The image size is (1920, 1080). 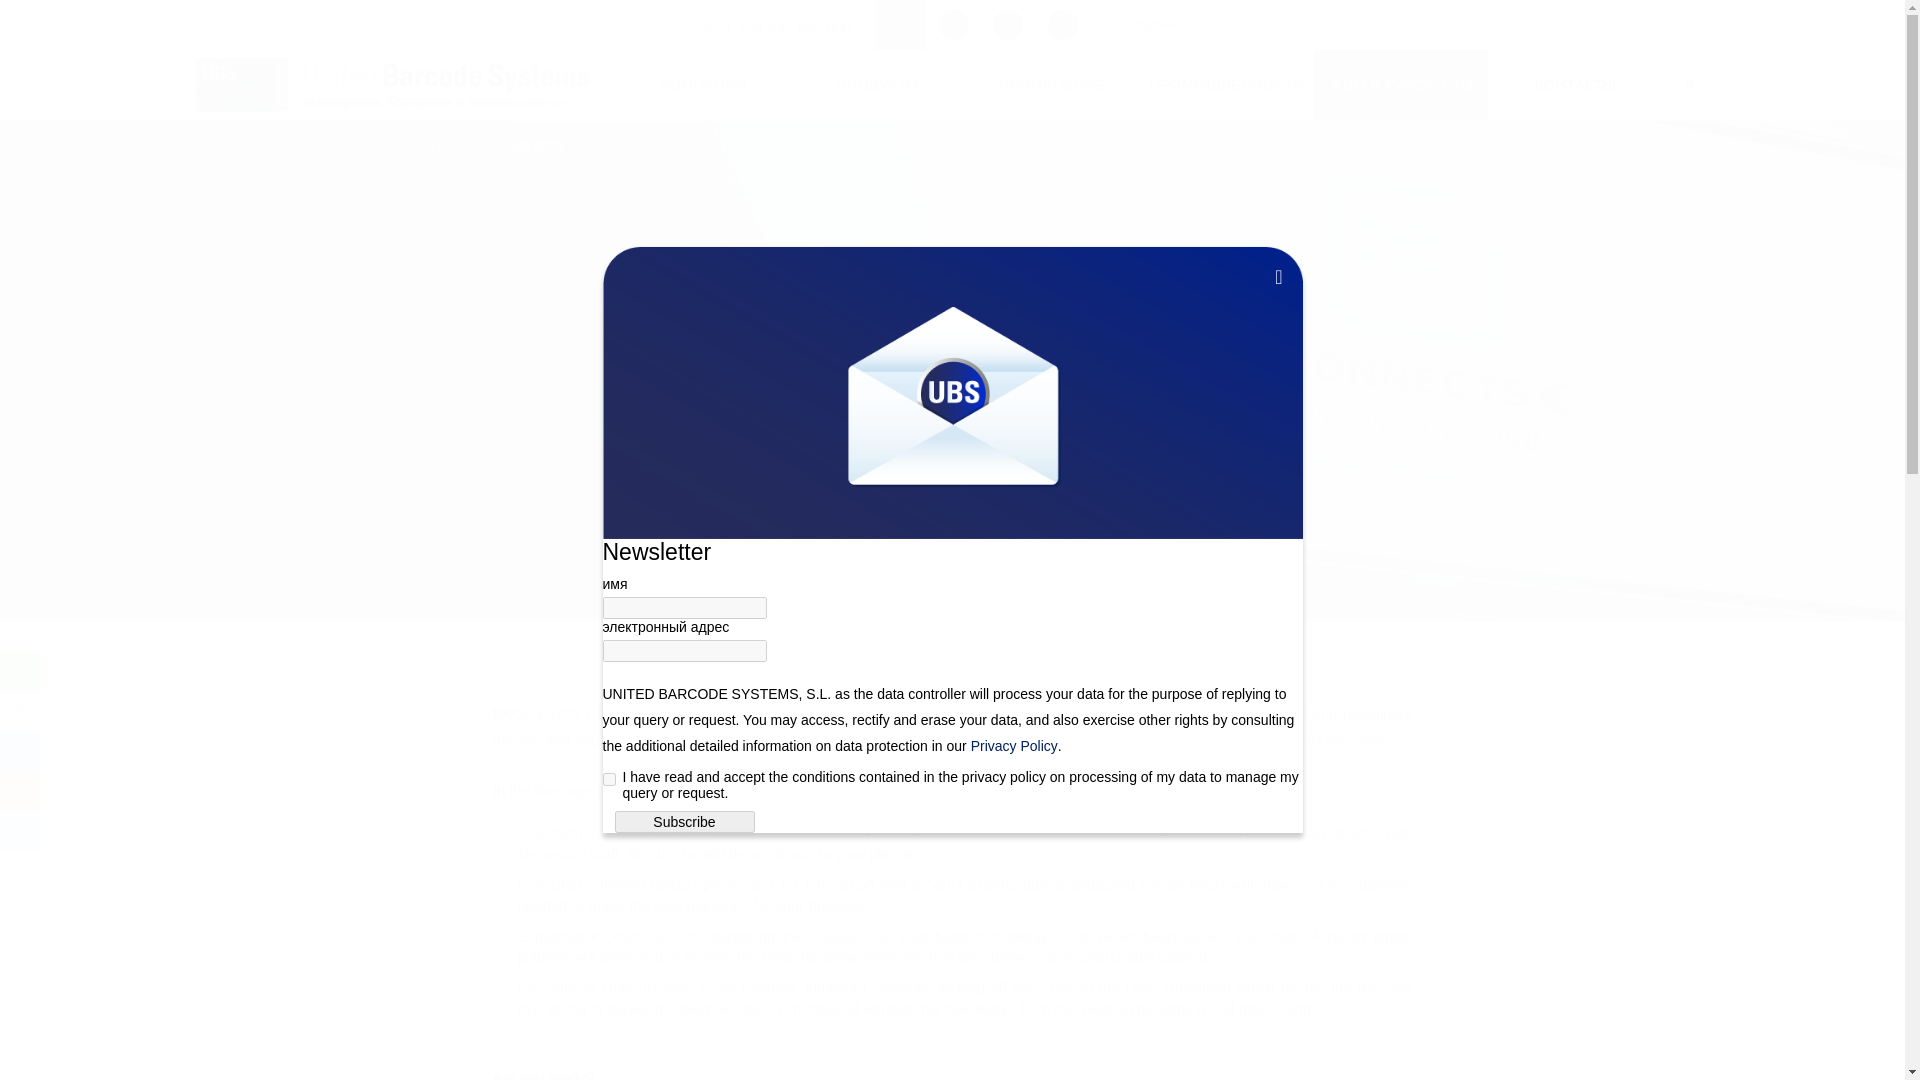 What do you see at coordinates (684, 822) in the screenshot?
I see `Subscribe` at bounding box center [684, 822].